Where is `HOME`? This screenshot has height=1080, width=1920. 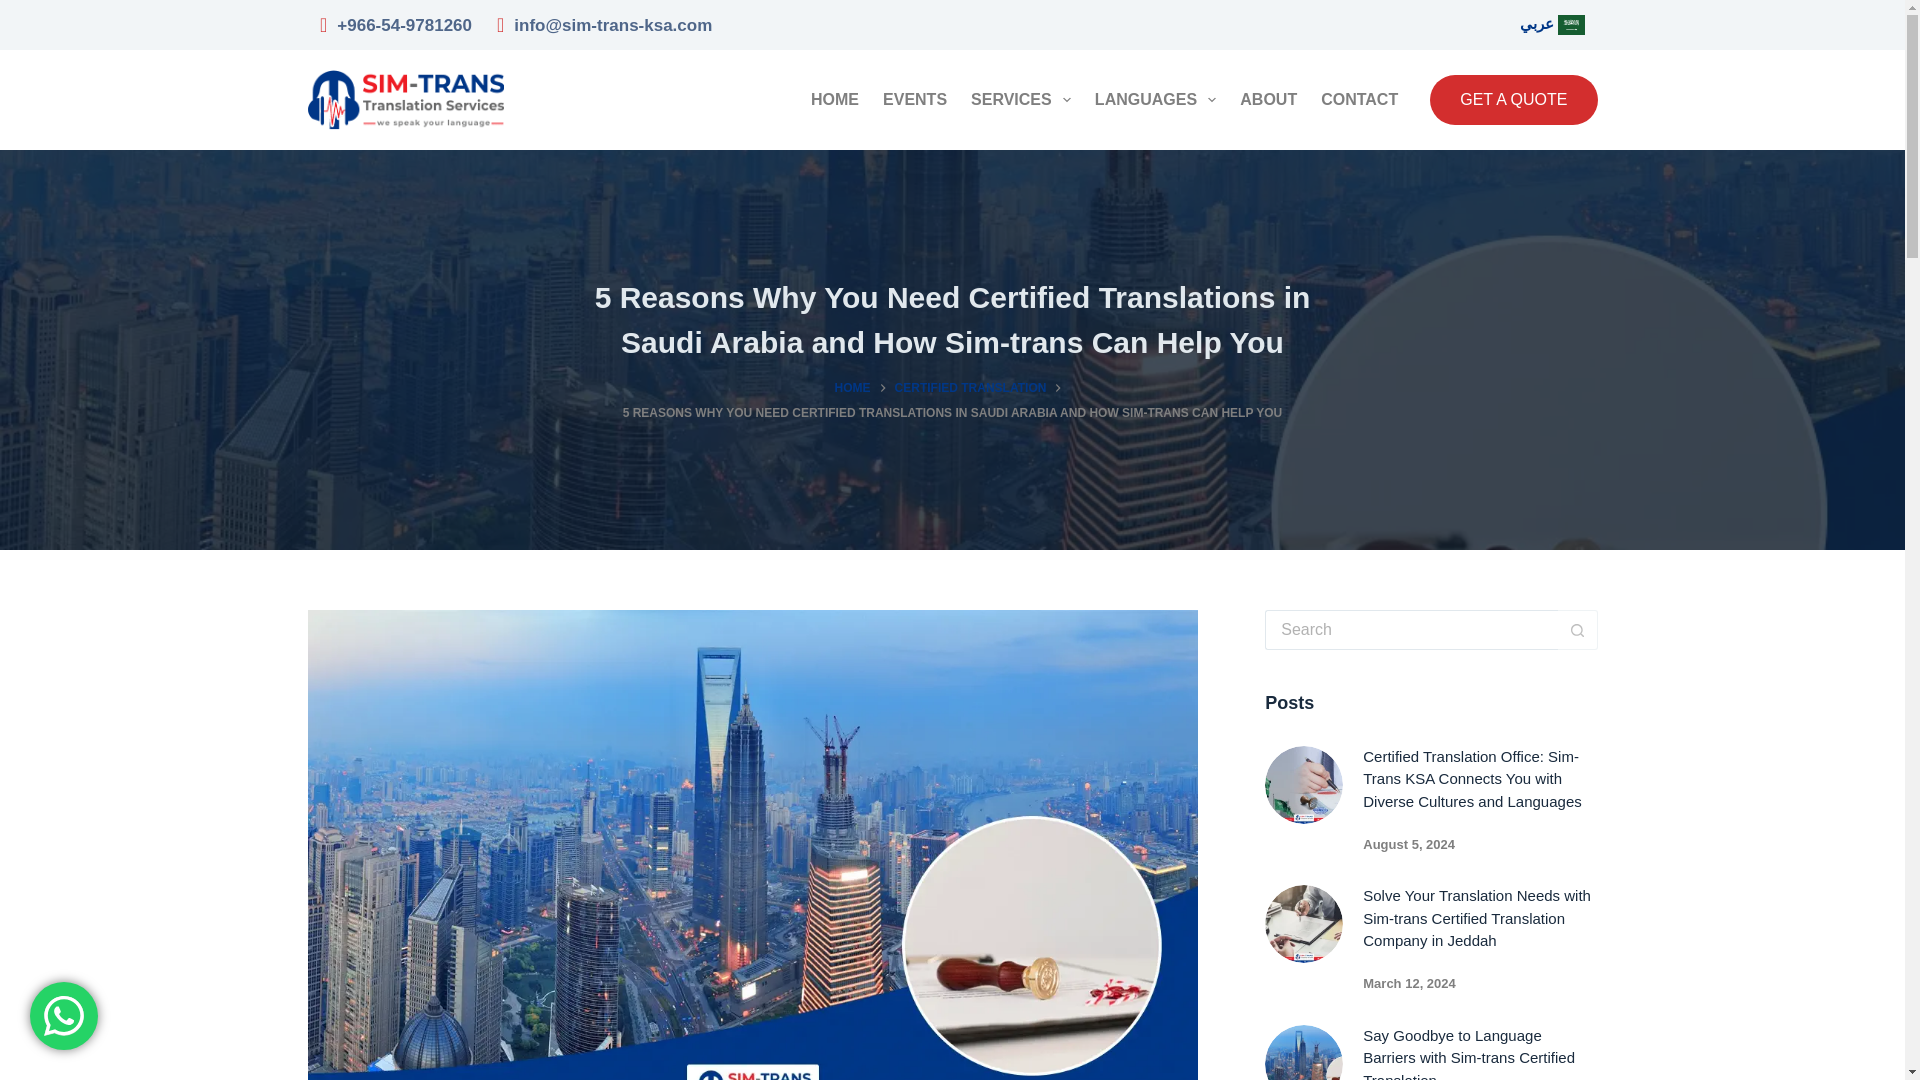 HOME is located at coordinates (834, 99).